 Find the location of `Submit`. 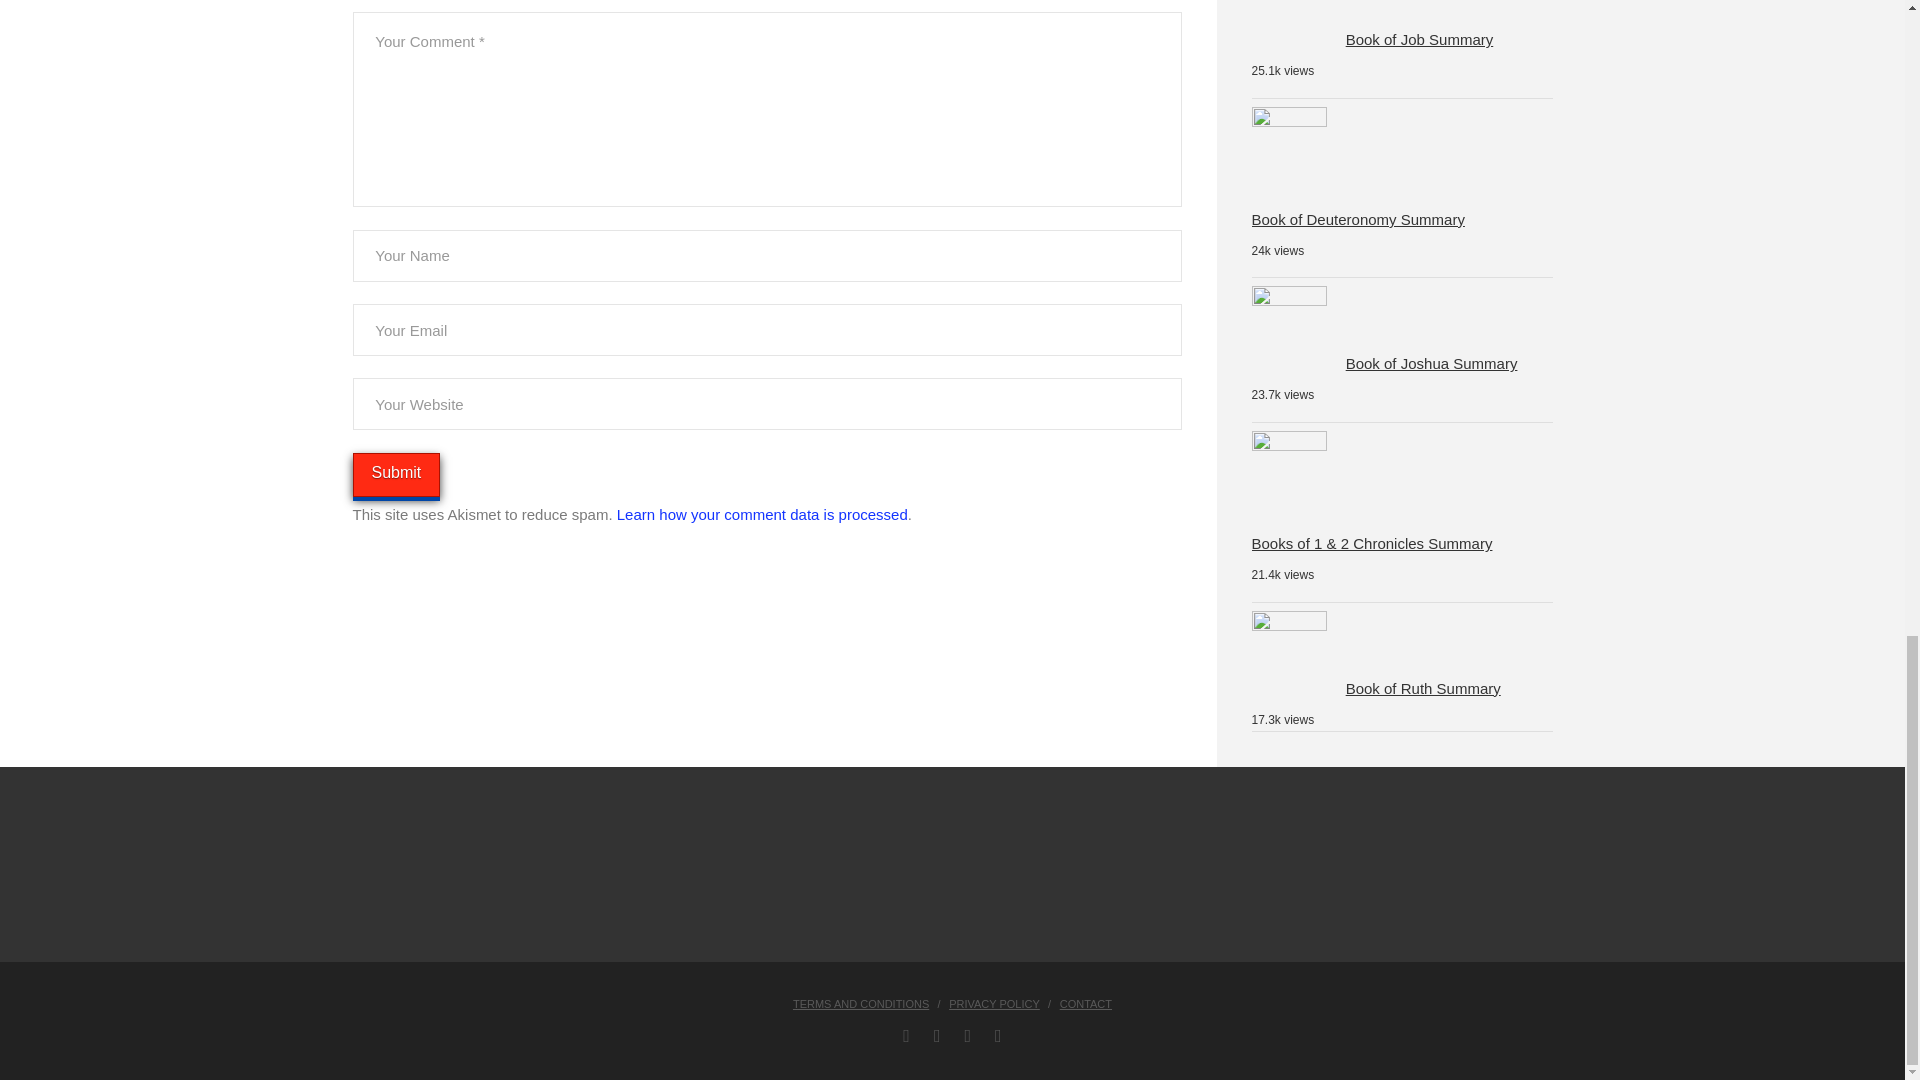

Submit is located at coordinates (395, 474).